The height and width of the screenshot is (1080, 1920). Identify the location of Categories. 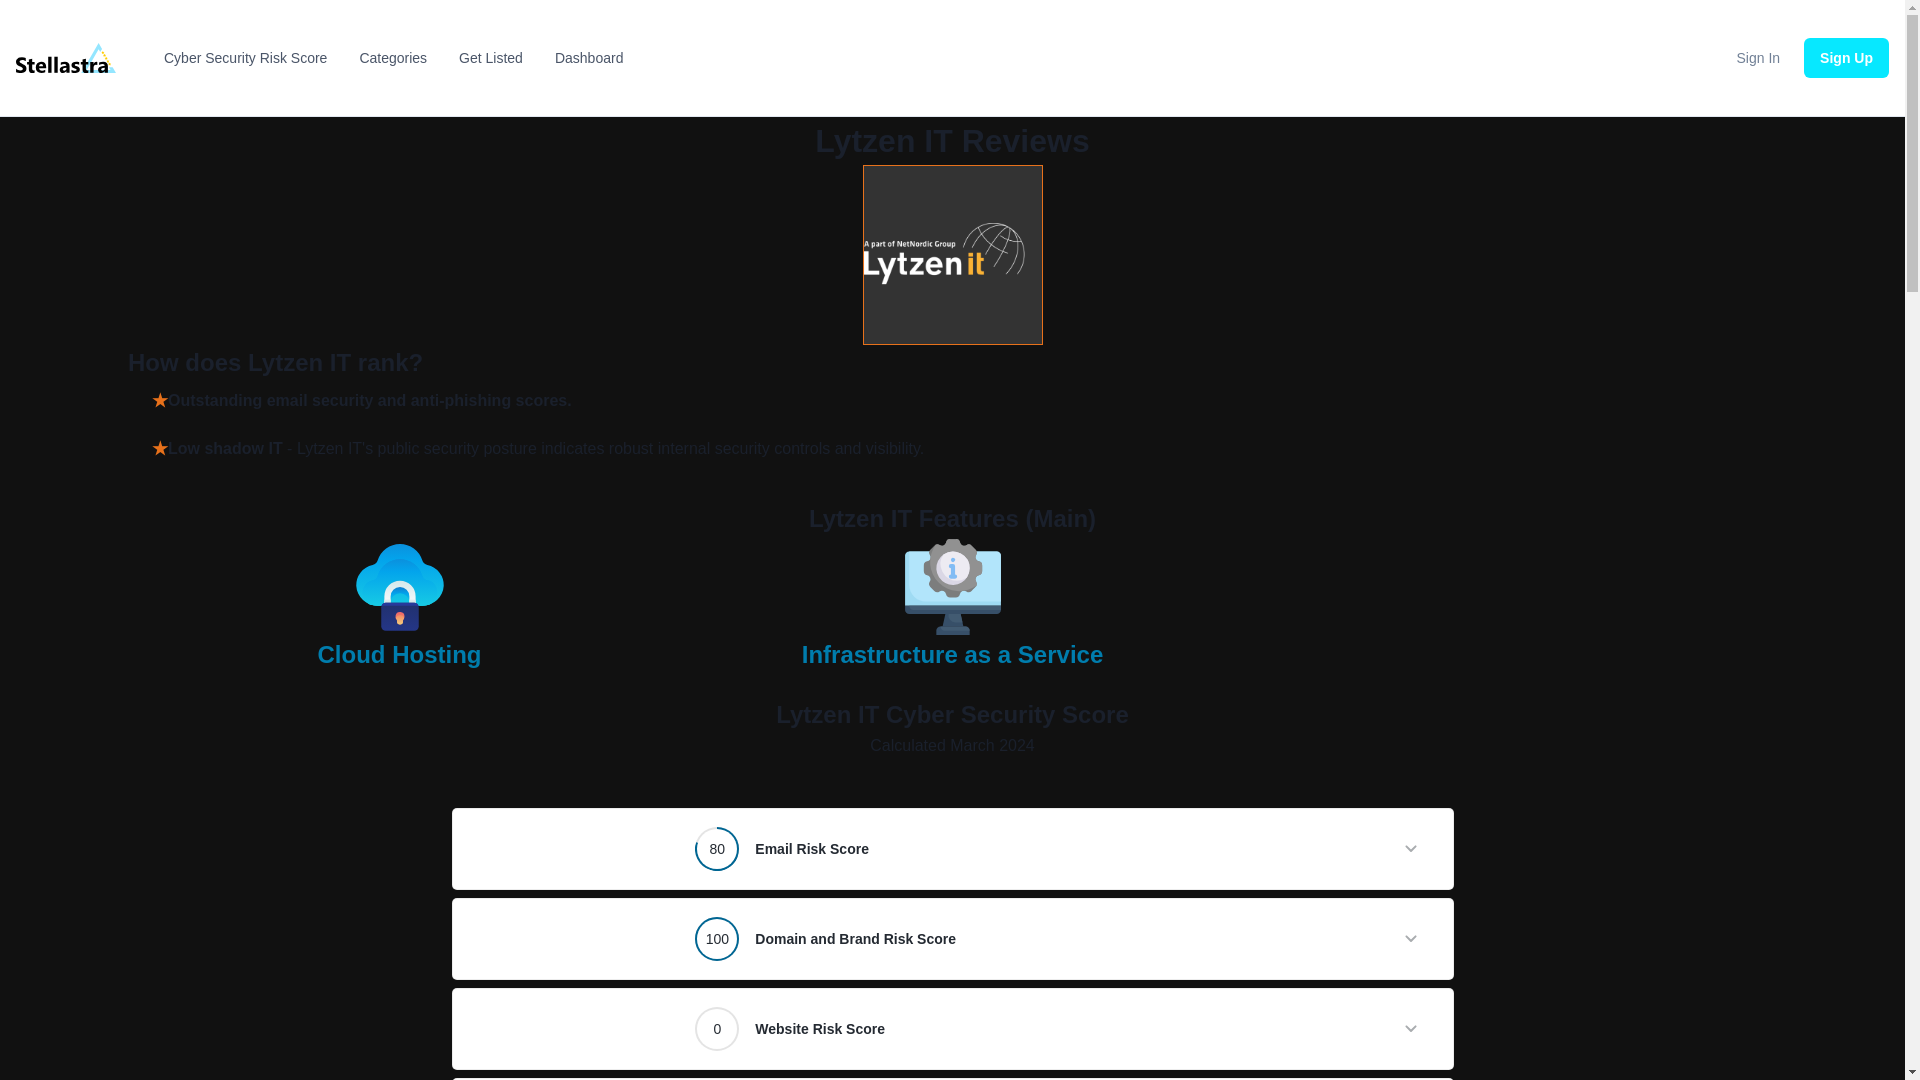
(393, 58).